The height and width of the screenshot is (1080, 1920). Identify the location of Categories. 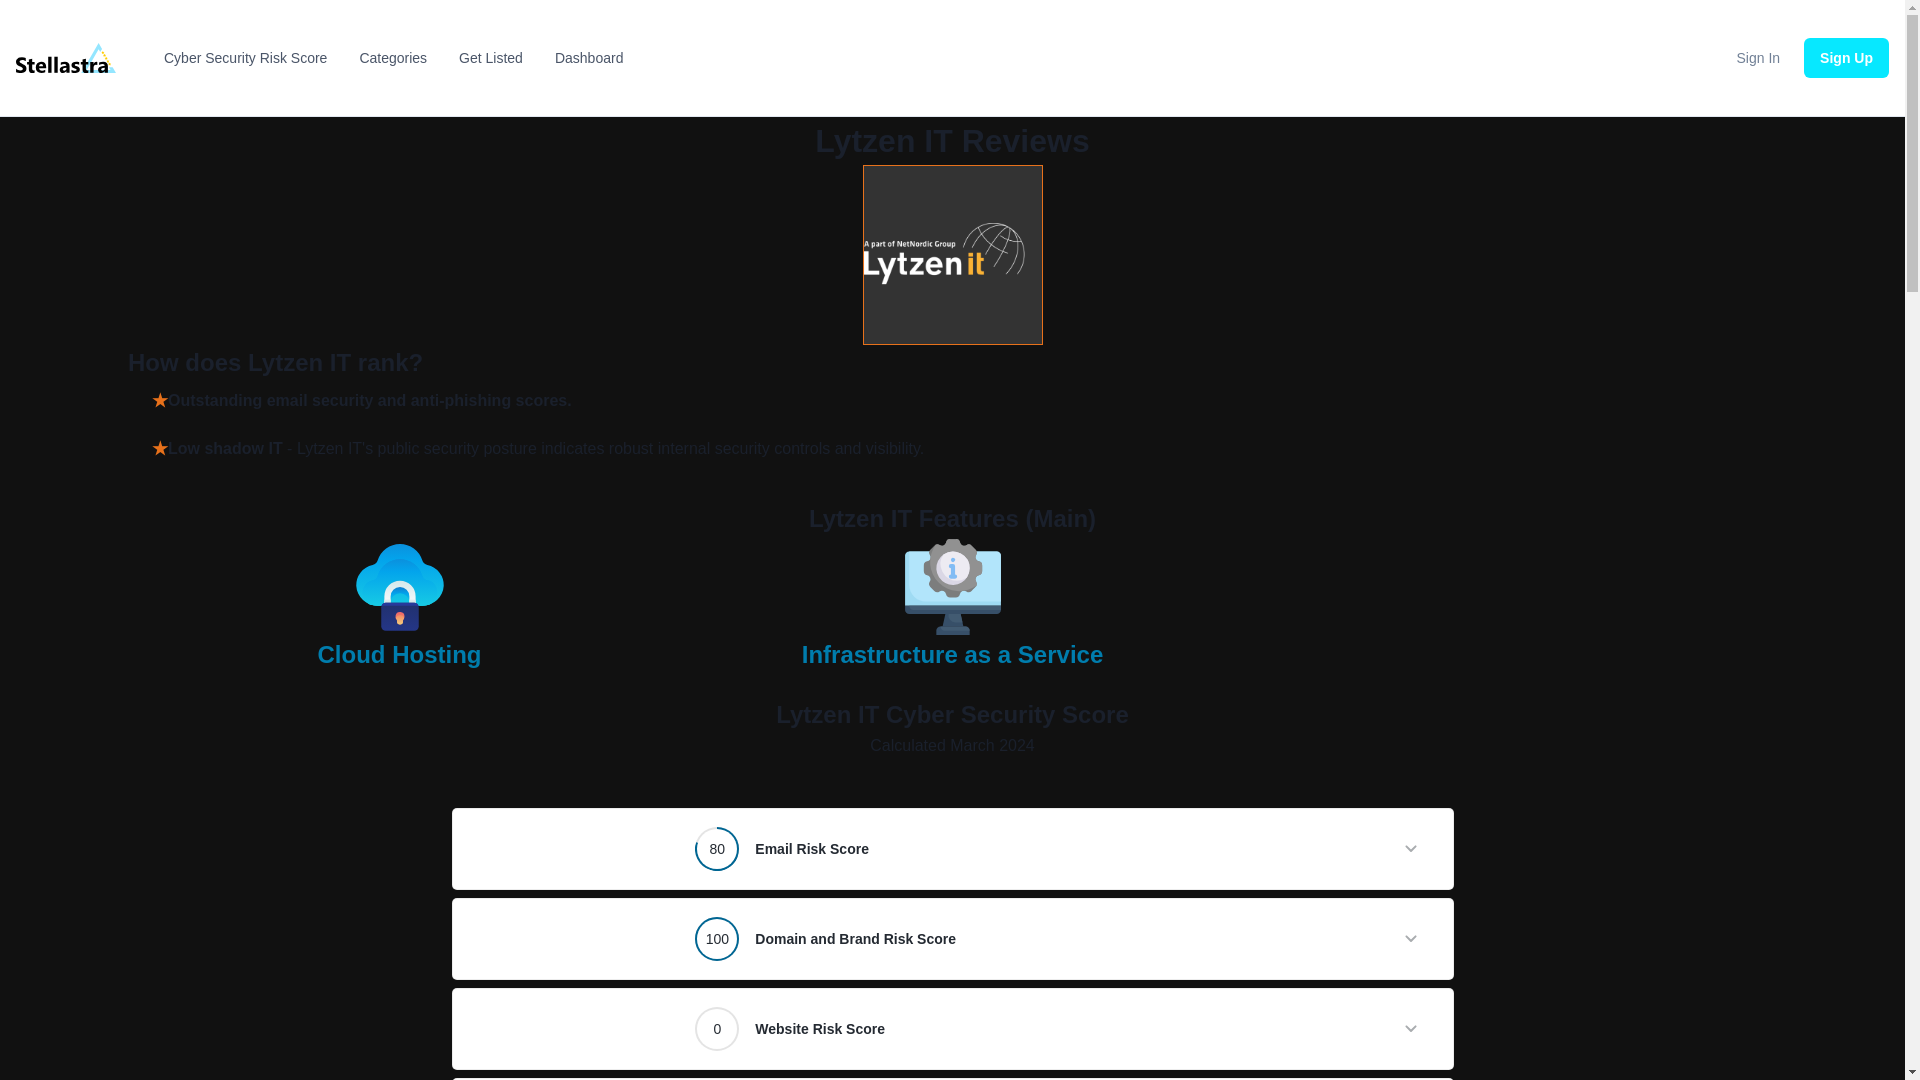
(393, 58).